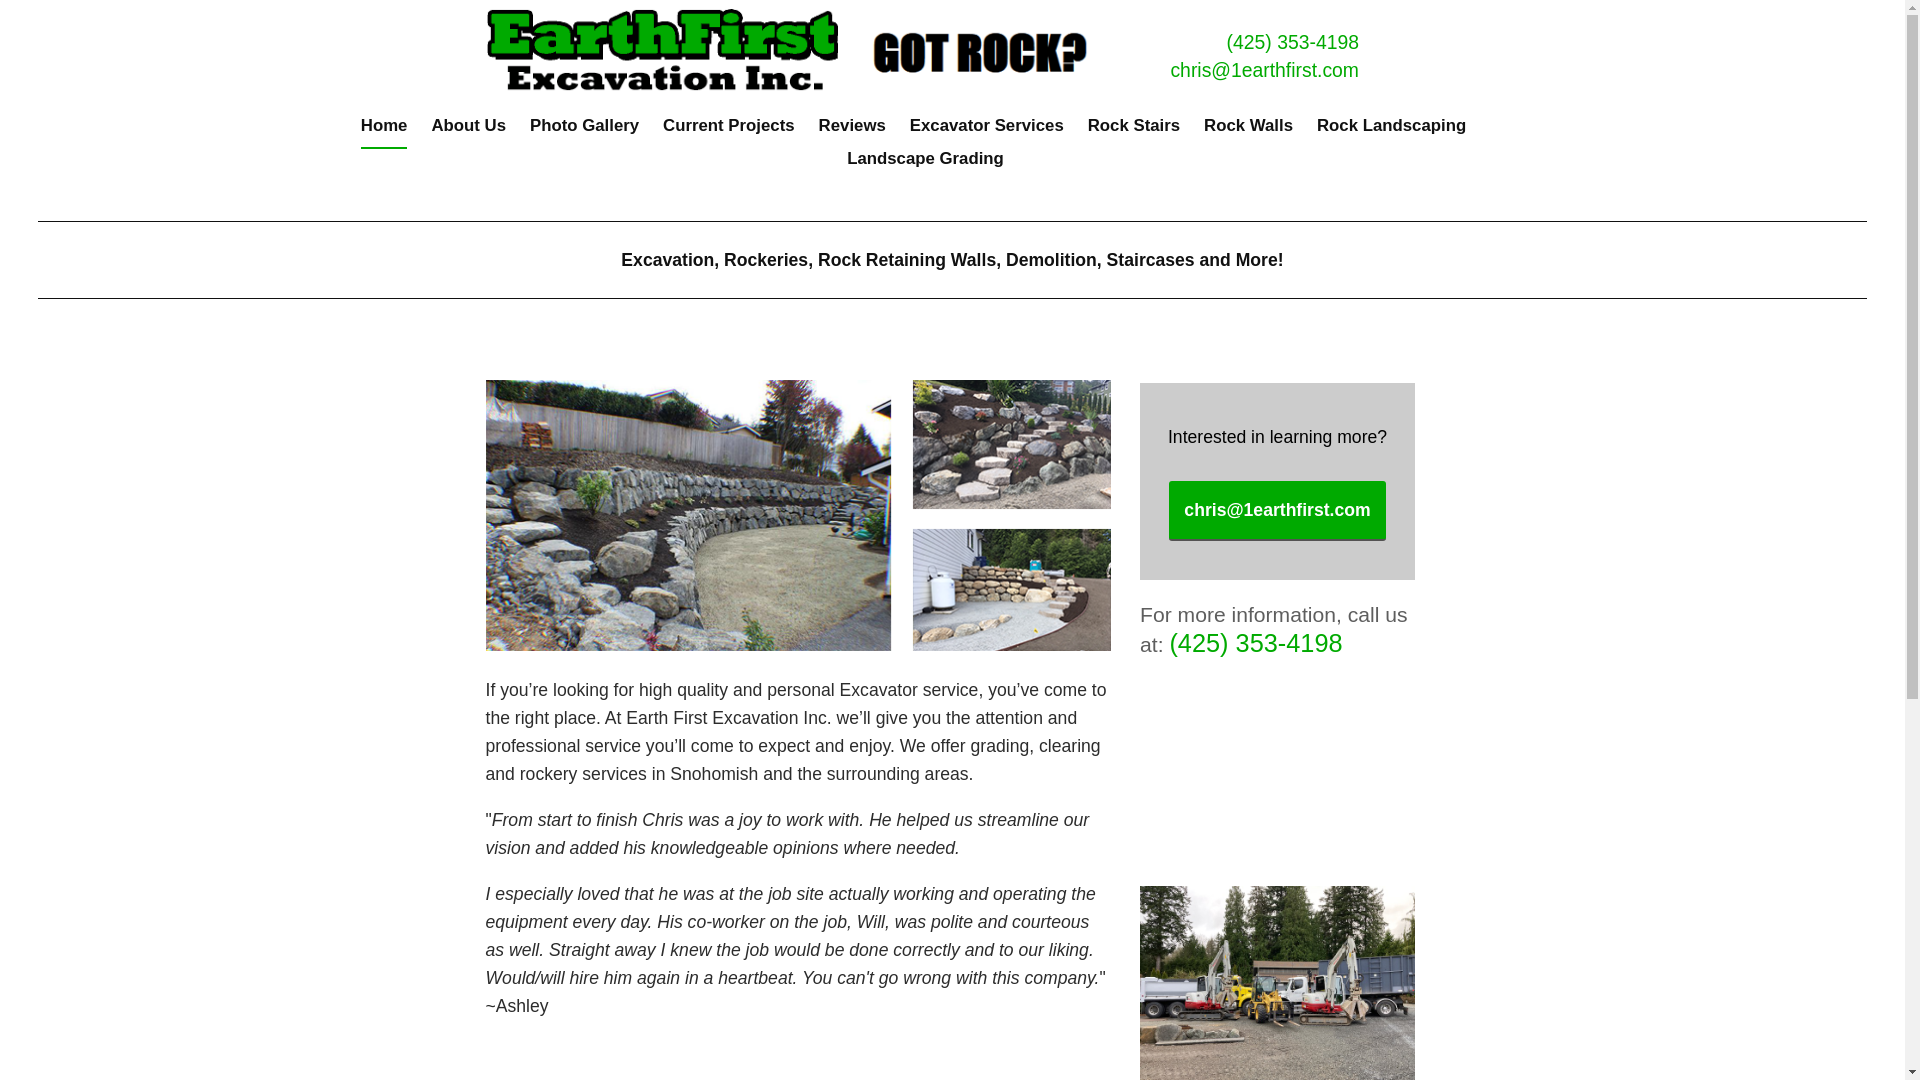 This screenshot has width=1920, height=1080. Describe the element at coordinates (1277, 511) in the screenshot. I see `chris@1earthfirst.com` at that location.